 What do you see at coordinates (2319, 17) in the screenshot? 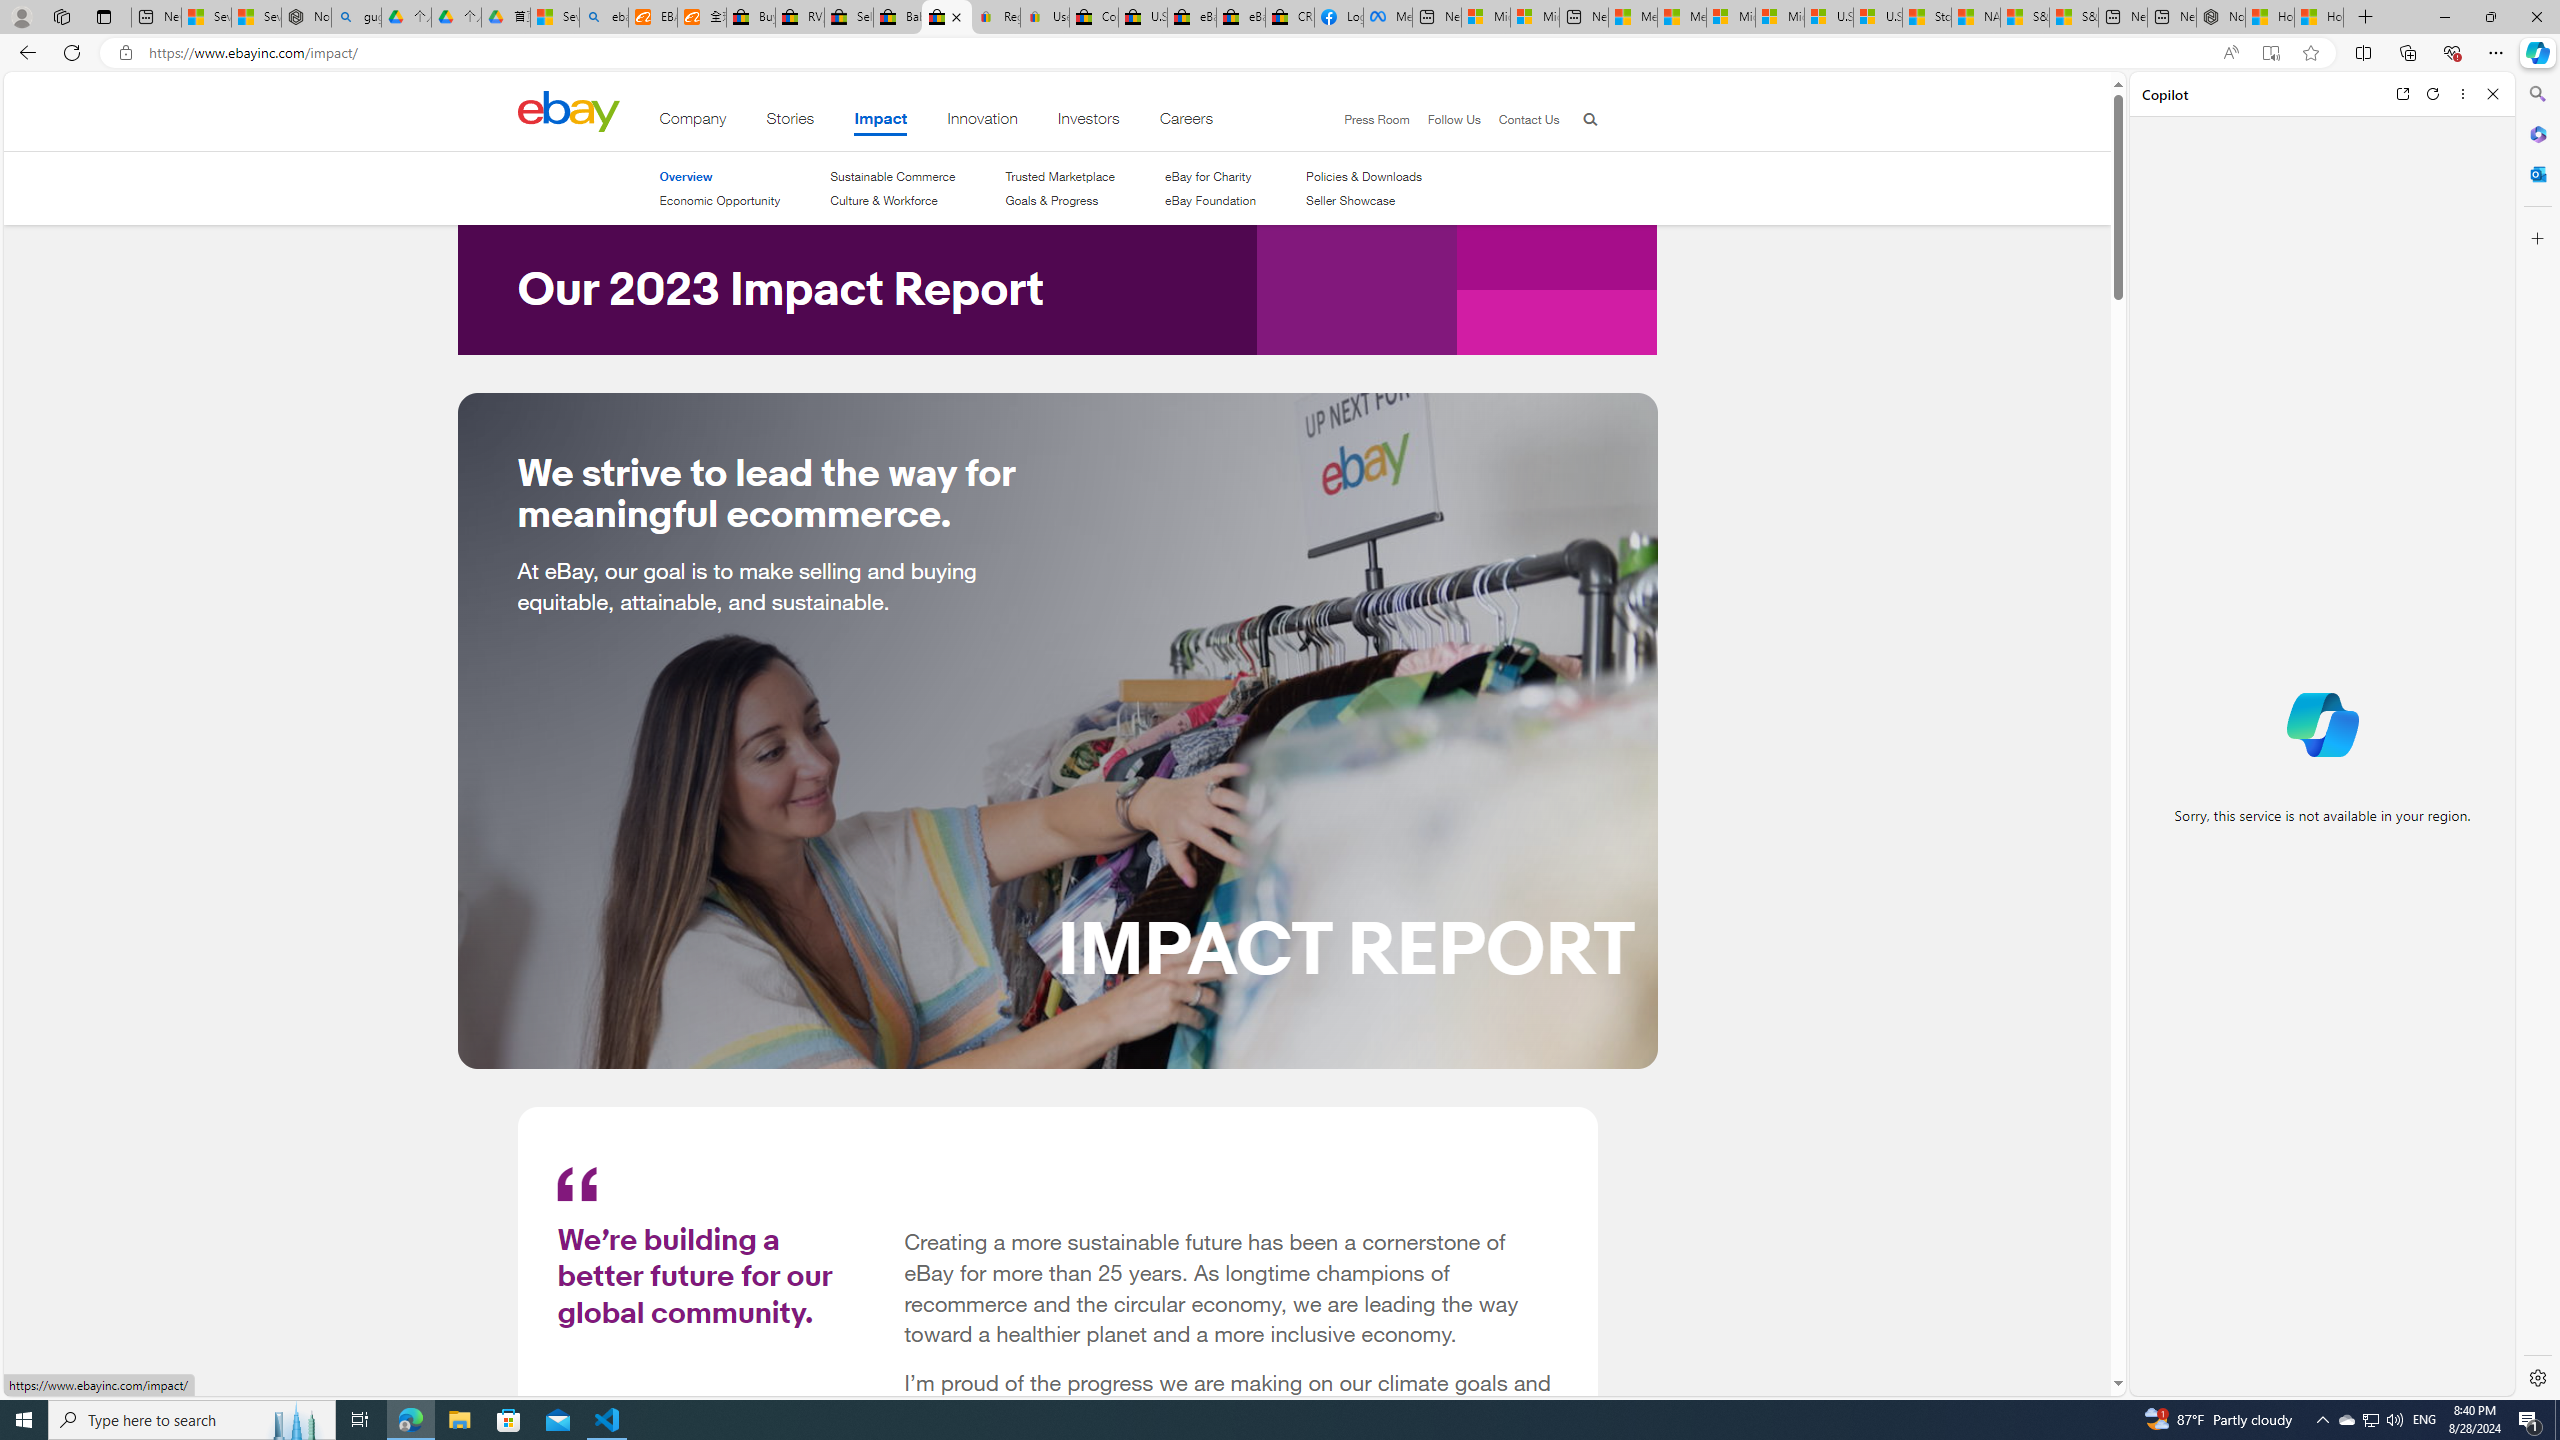
I see `How to Use a Monitor With Your Closed Laptop` at bounding box center [2319, 17].